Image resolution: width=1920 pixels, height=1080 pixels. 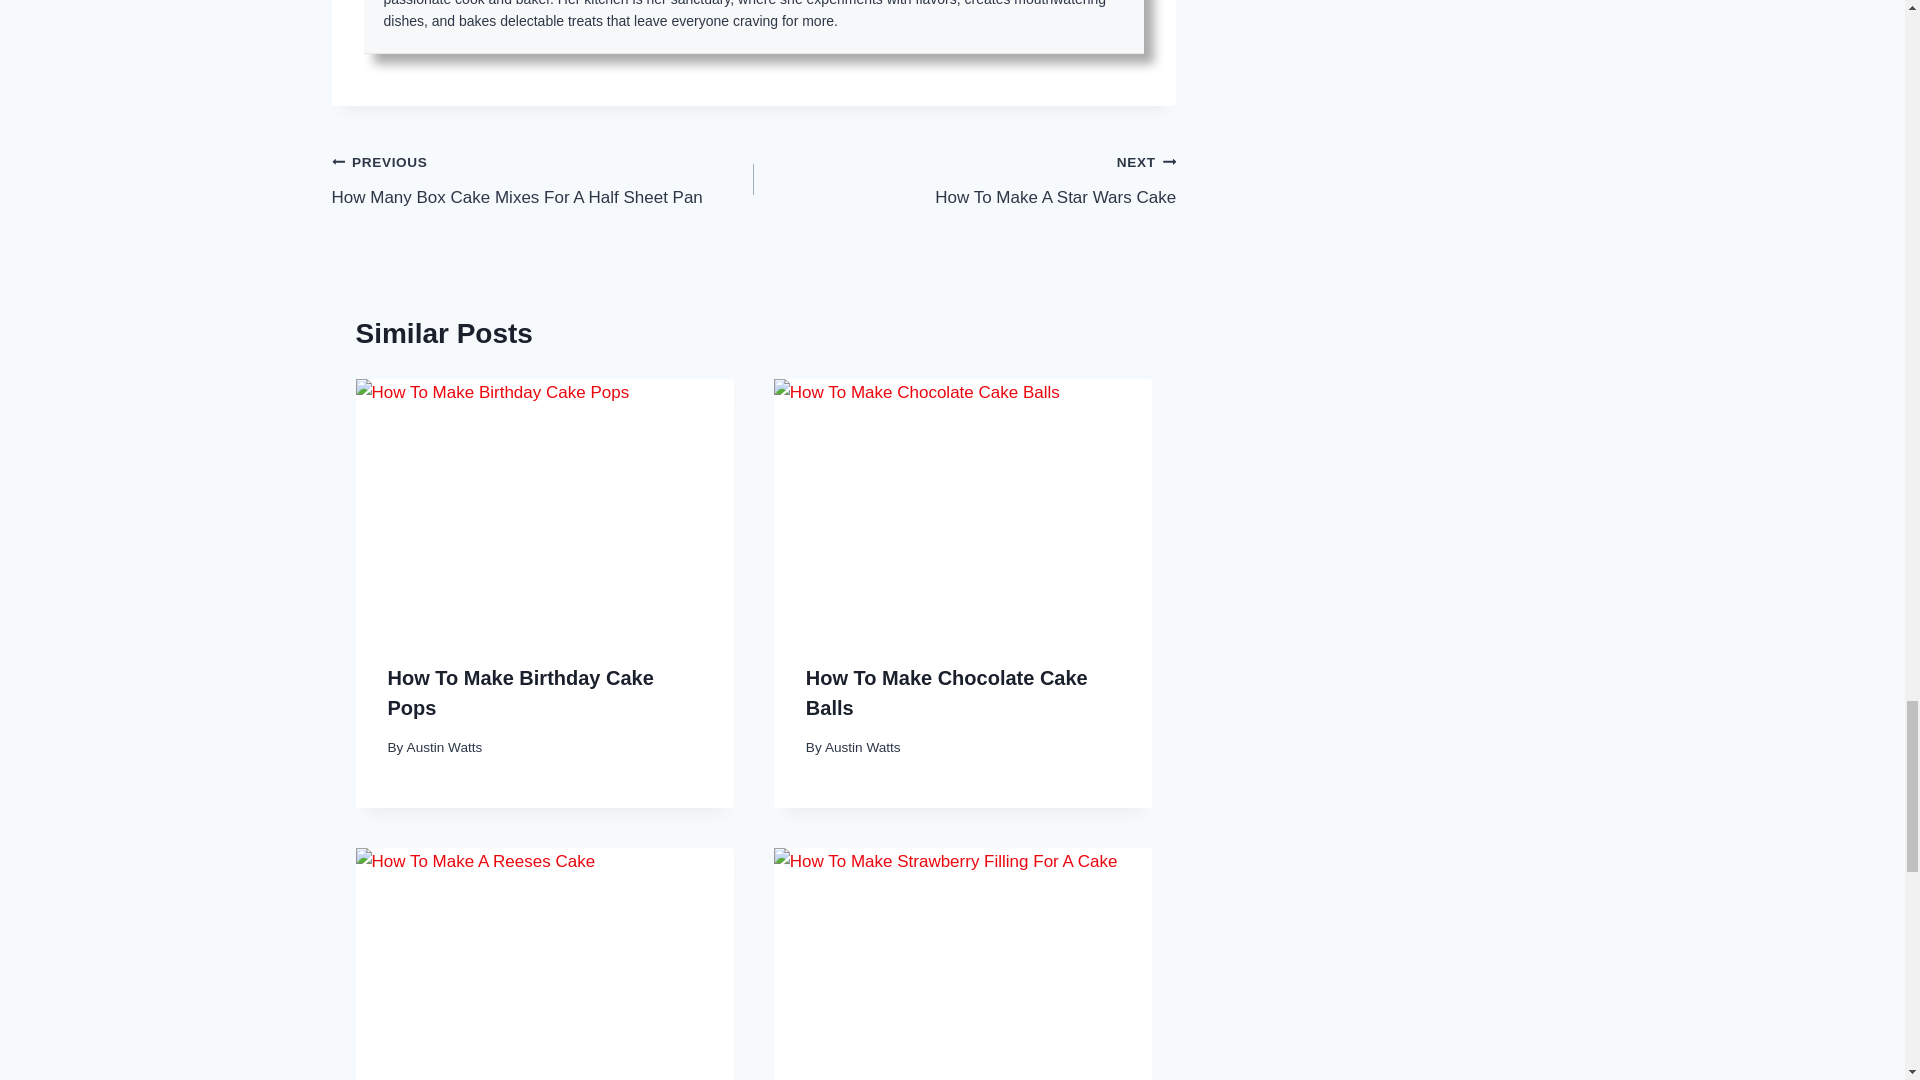 I want to click on How To Make Birthday Cake Pops, so click(x=862, y=746).